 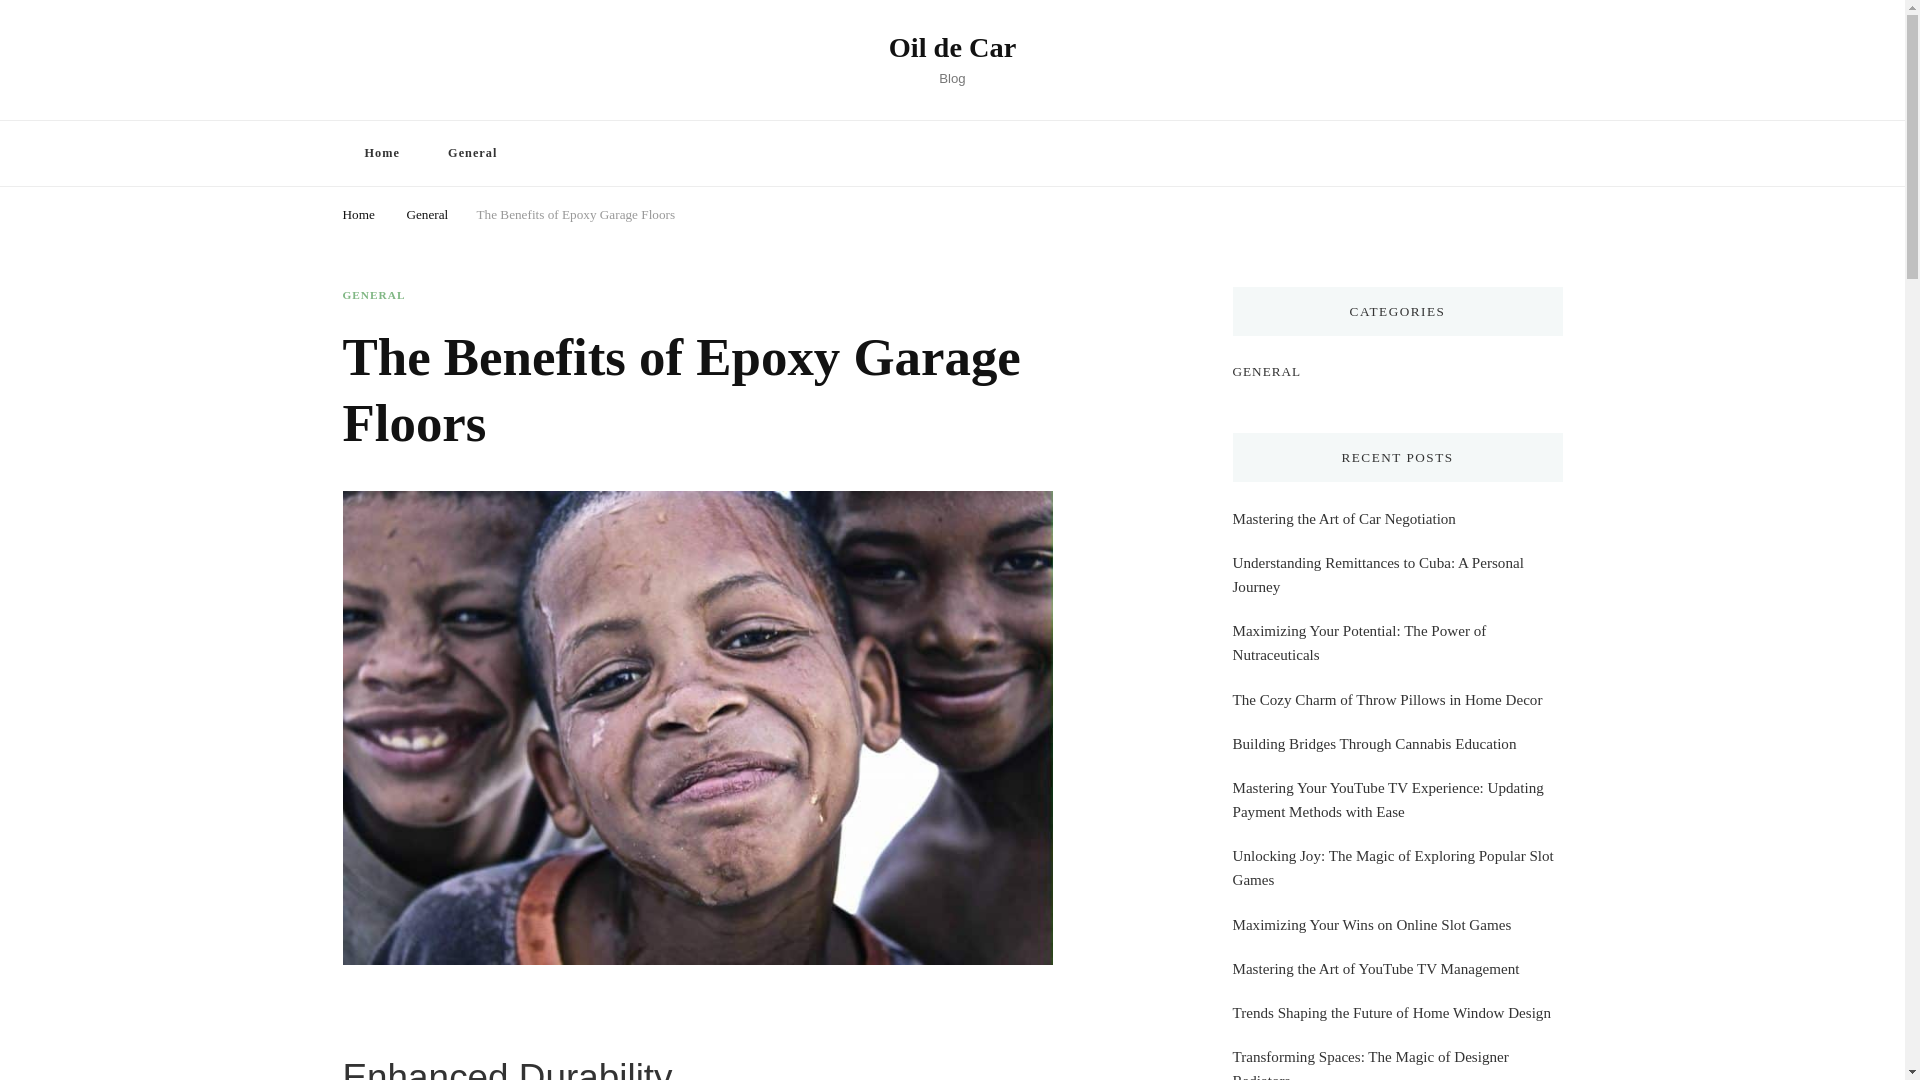 I want to click on Building Bridges Through Cannabis Education, so click(x=1374, y=744).